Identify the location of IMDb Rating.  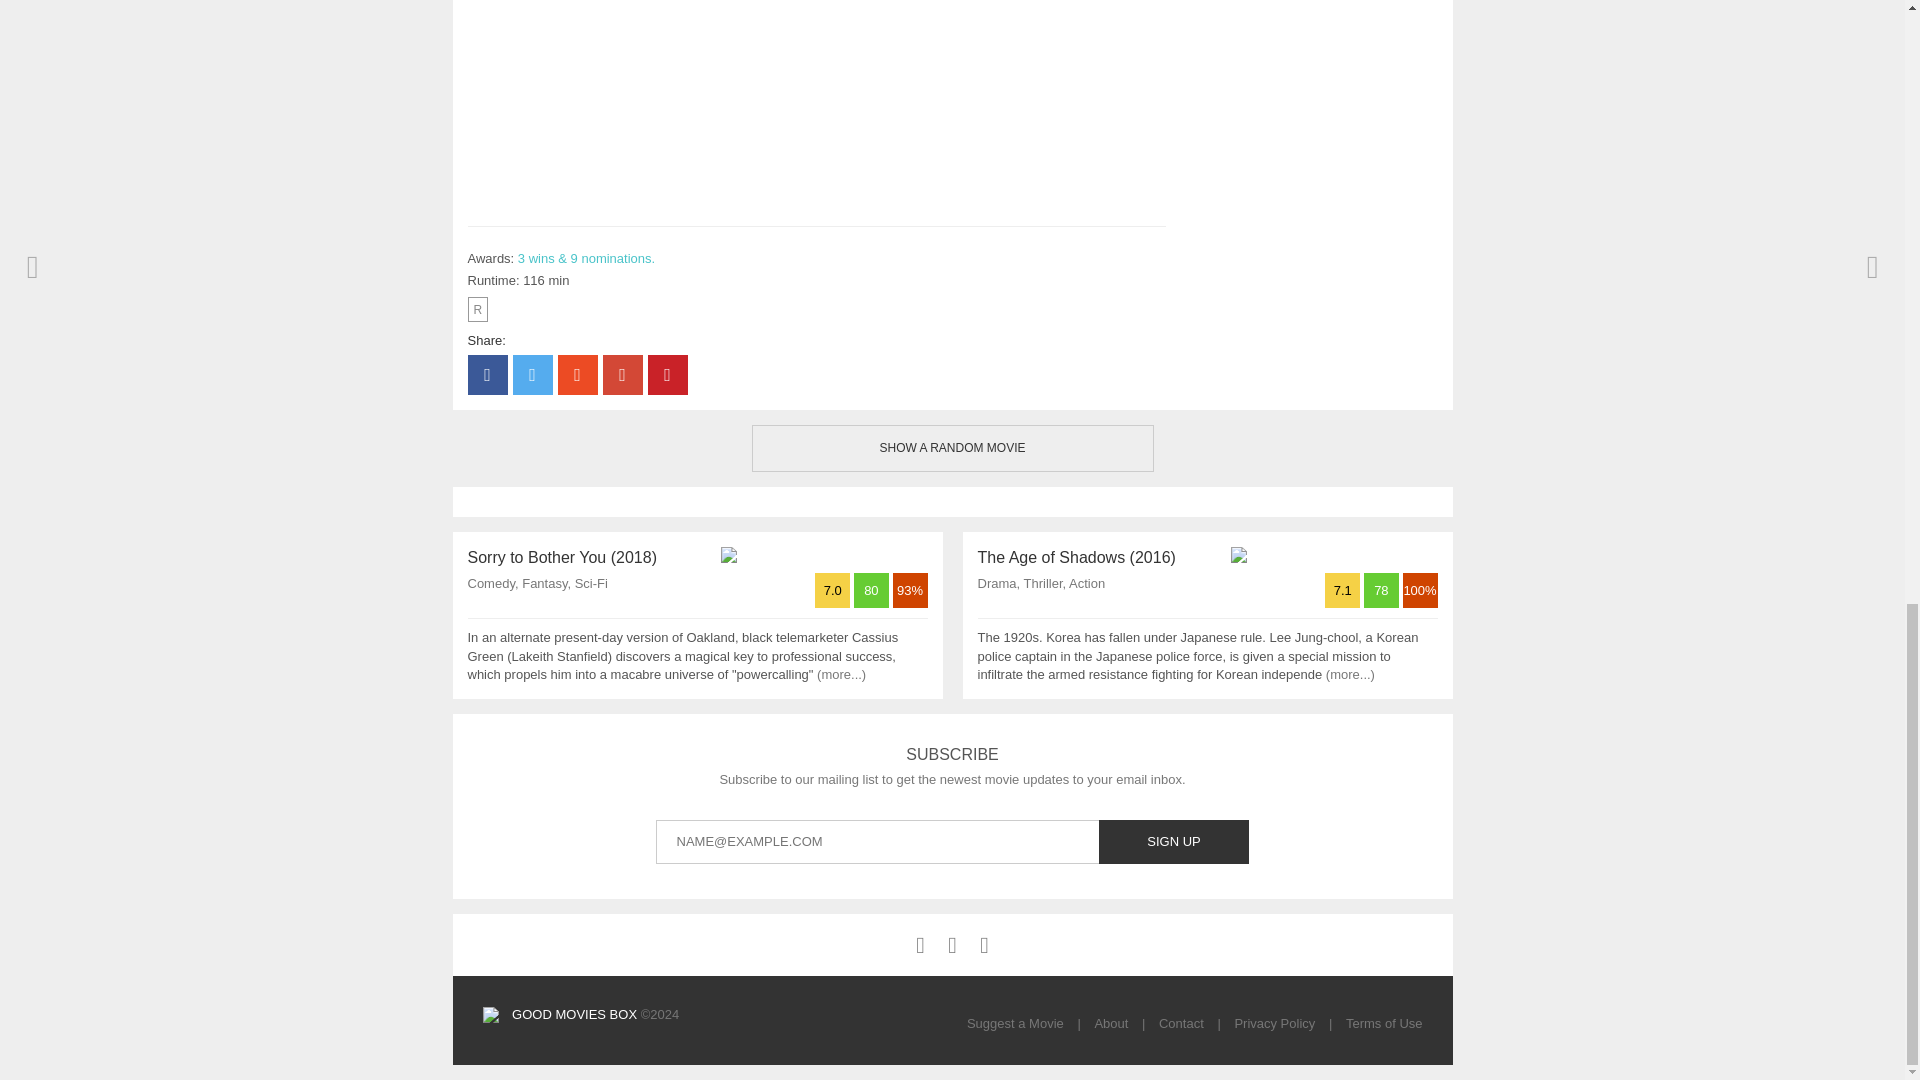
(1344, 590).